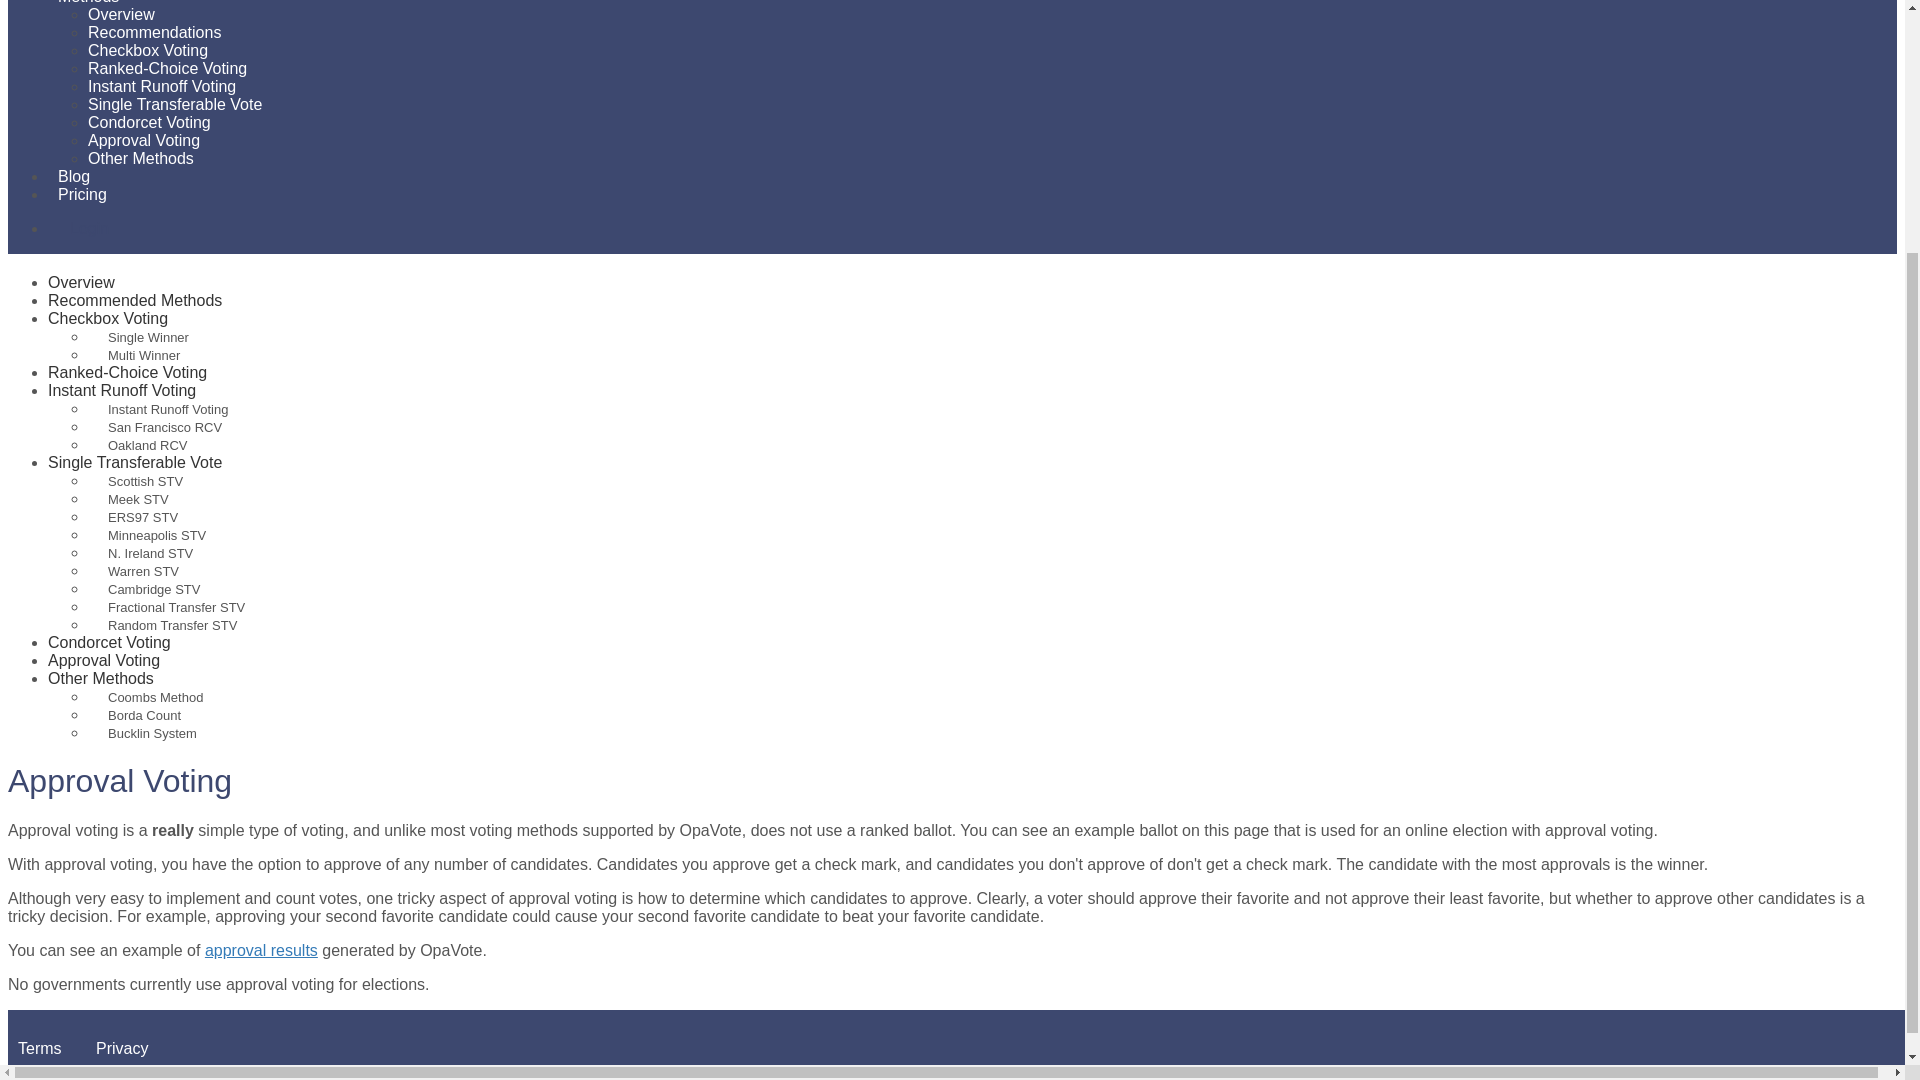 This screenshot has height=1080, width=1920. What do you see at coordinates (148, 50) in the screenshot?
I see `Checkbox Voting` at bounding box center [148, 50].